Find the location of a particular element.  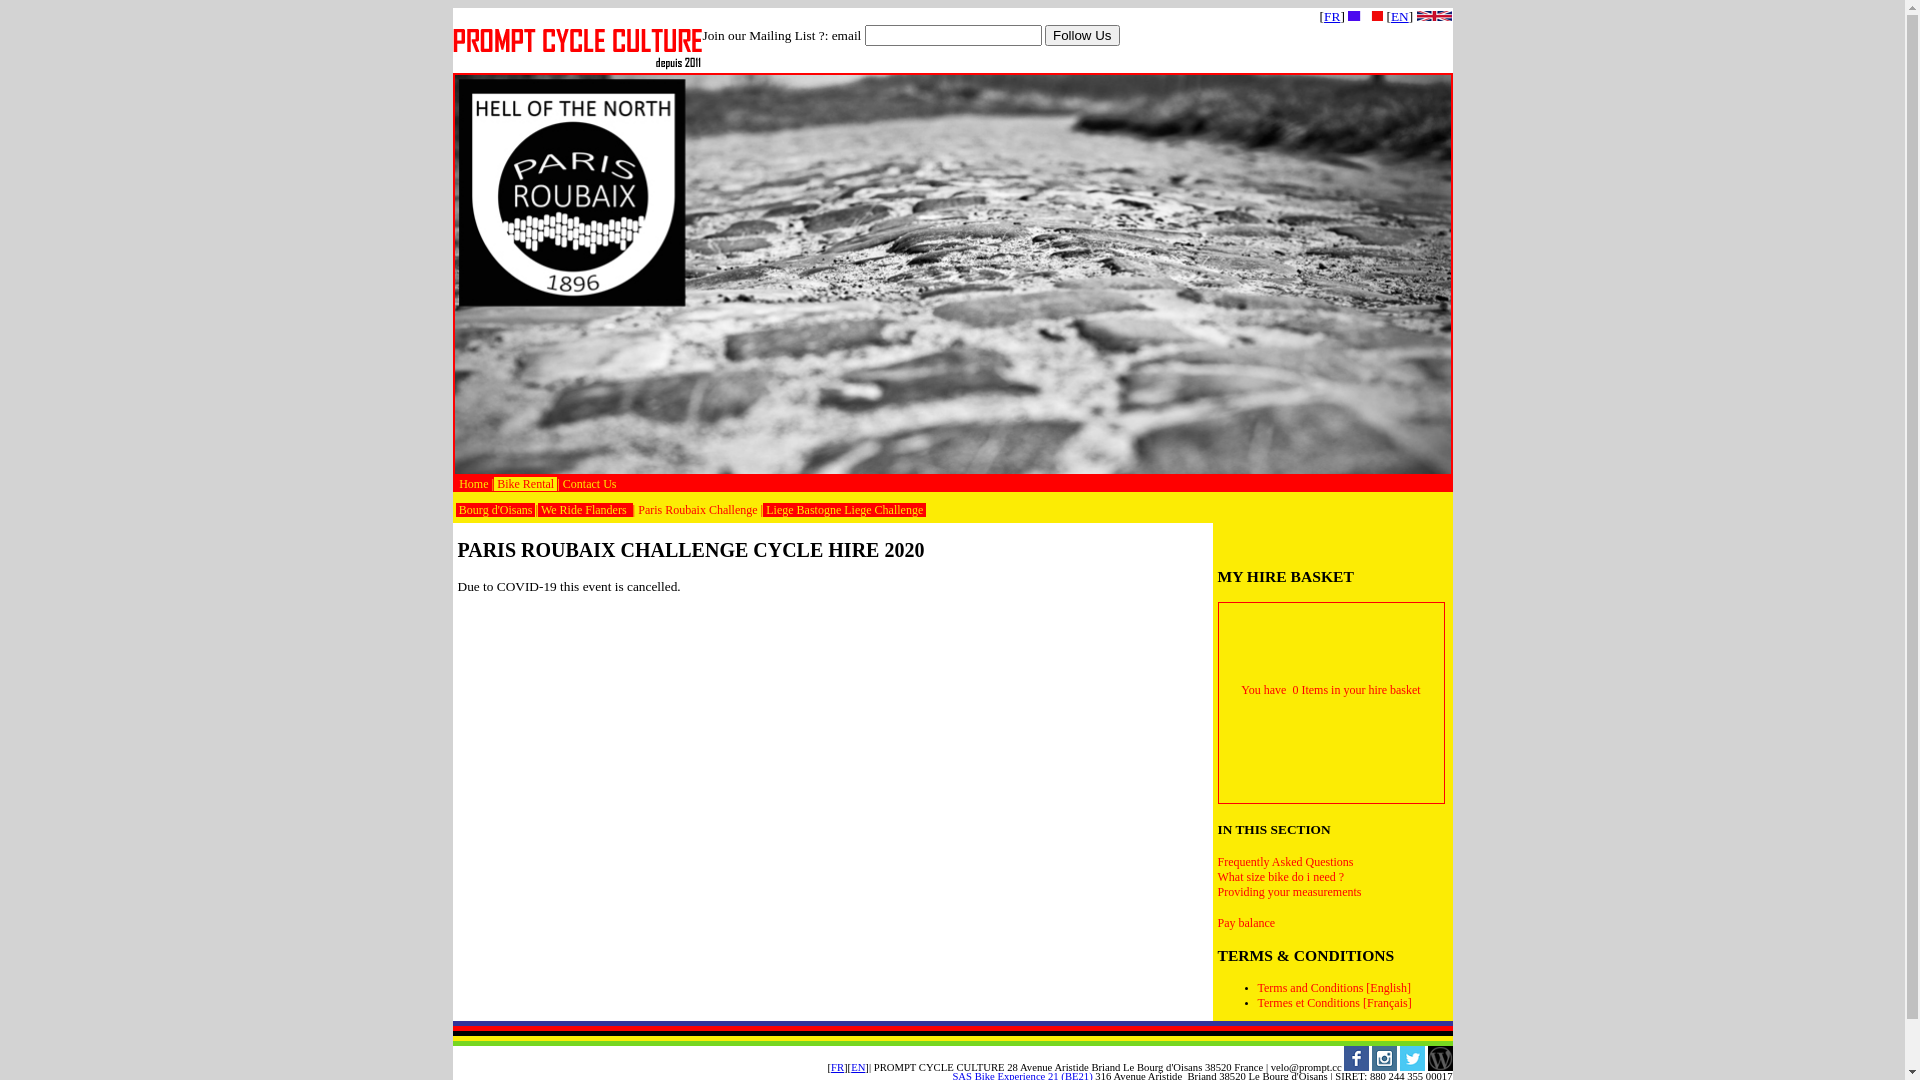

 Paris Roubaix Challenge  is located at coordinates (698, 510).